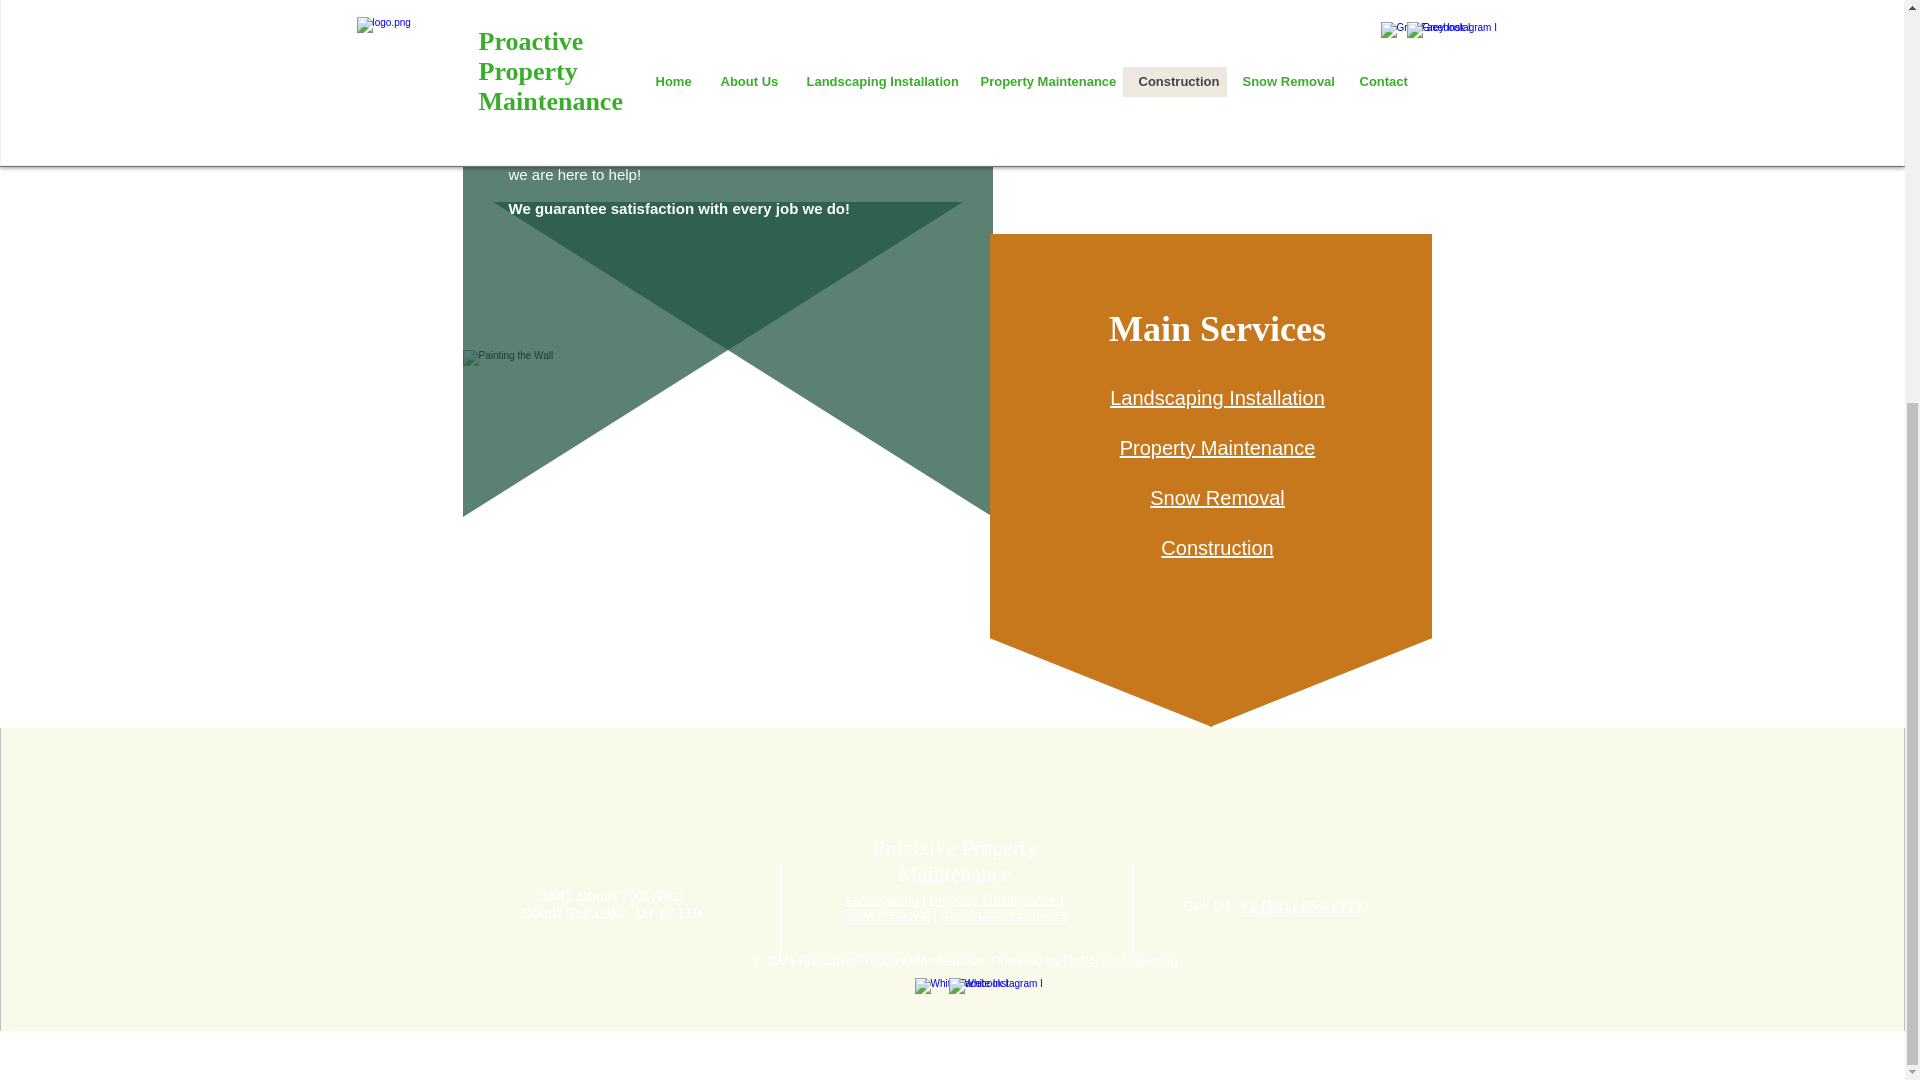 The height and width of the screenshot is (1080, 1920). What do you see at coordinates (882, 900) in the screenshot?
I see `Landscaping` at bounding box center [882, 900].